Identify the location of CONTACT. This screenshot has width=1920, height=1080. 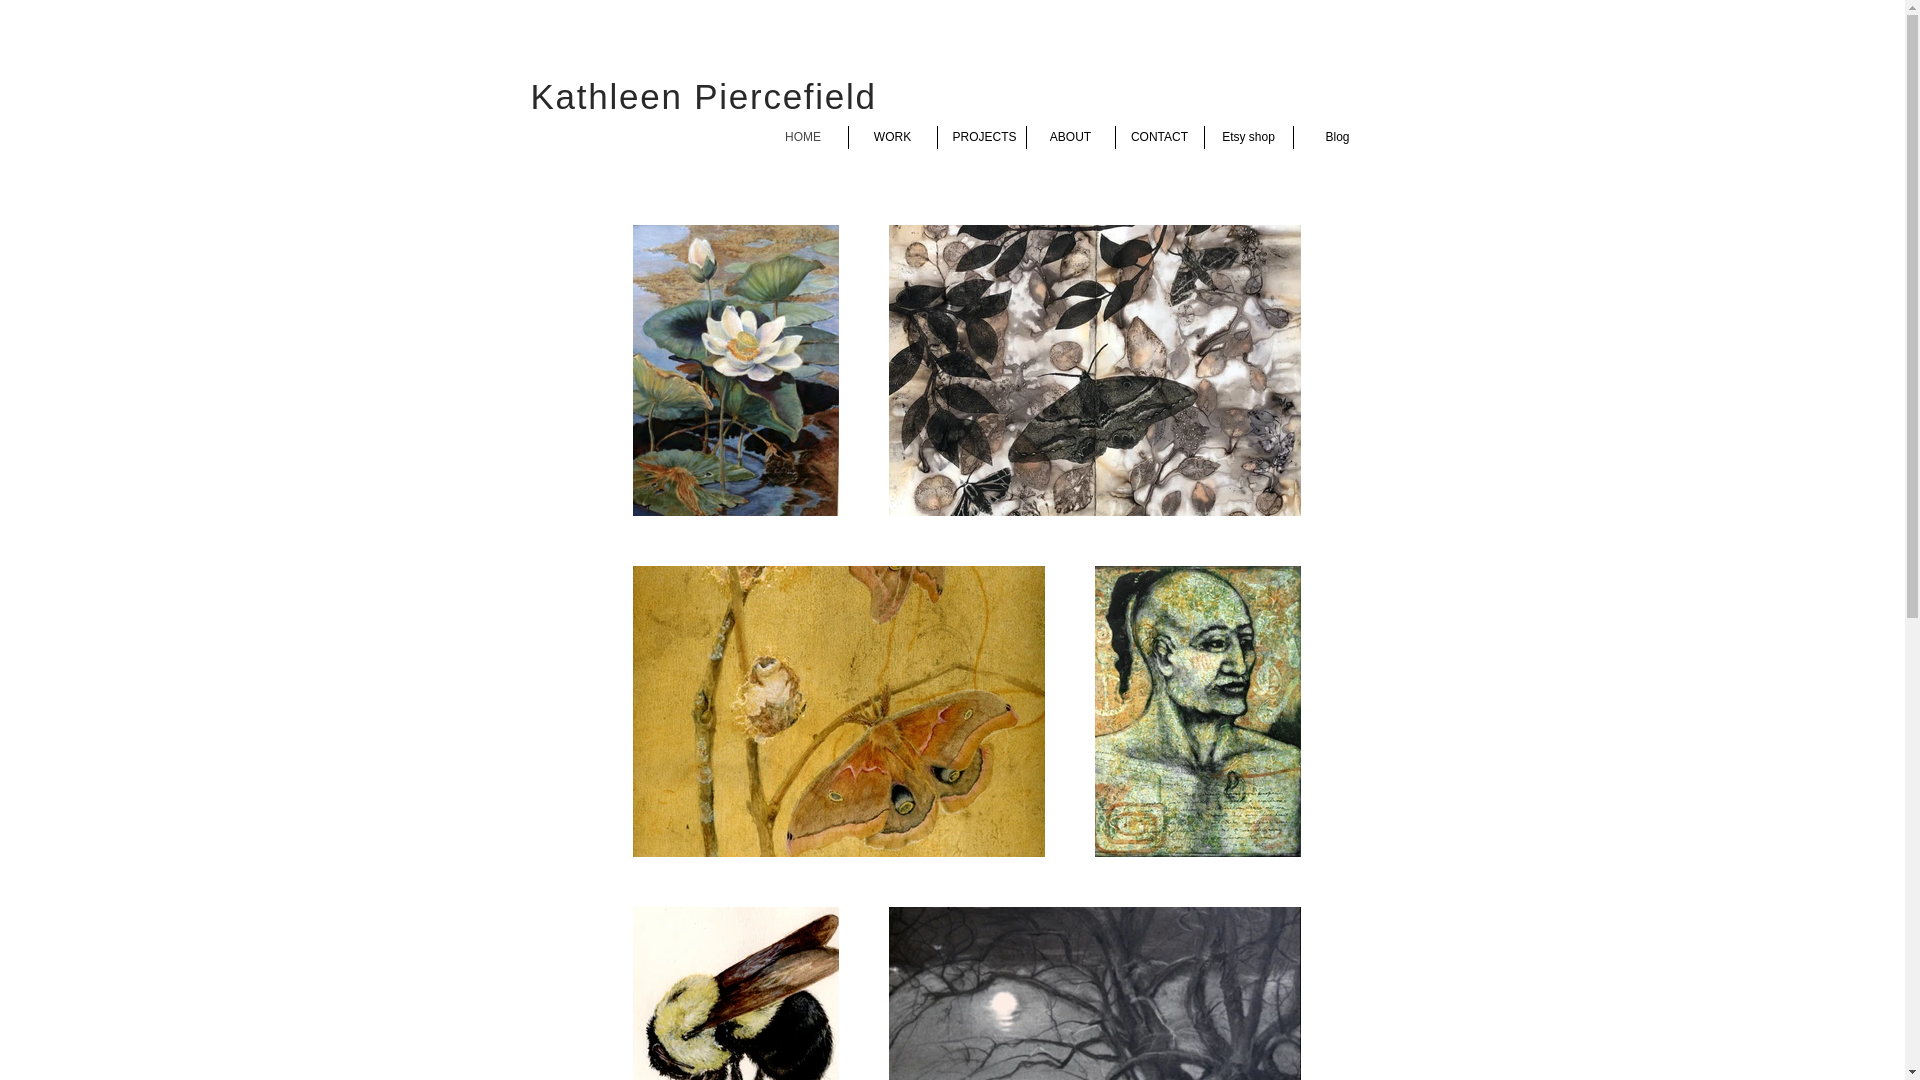
(1159, 138).